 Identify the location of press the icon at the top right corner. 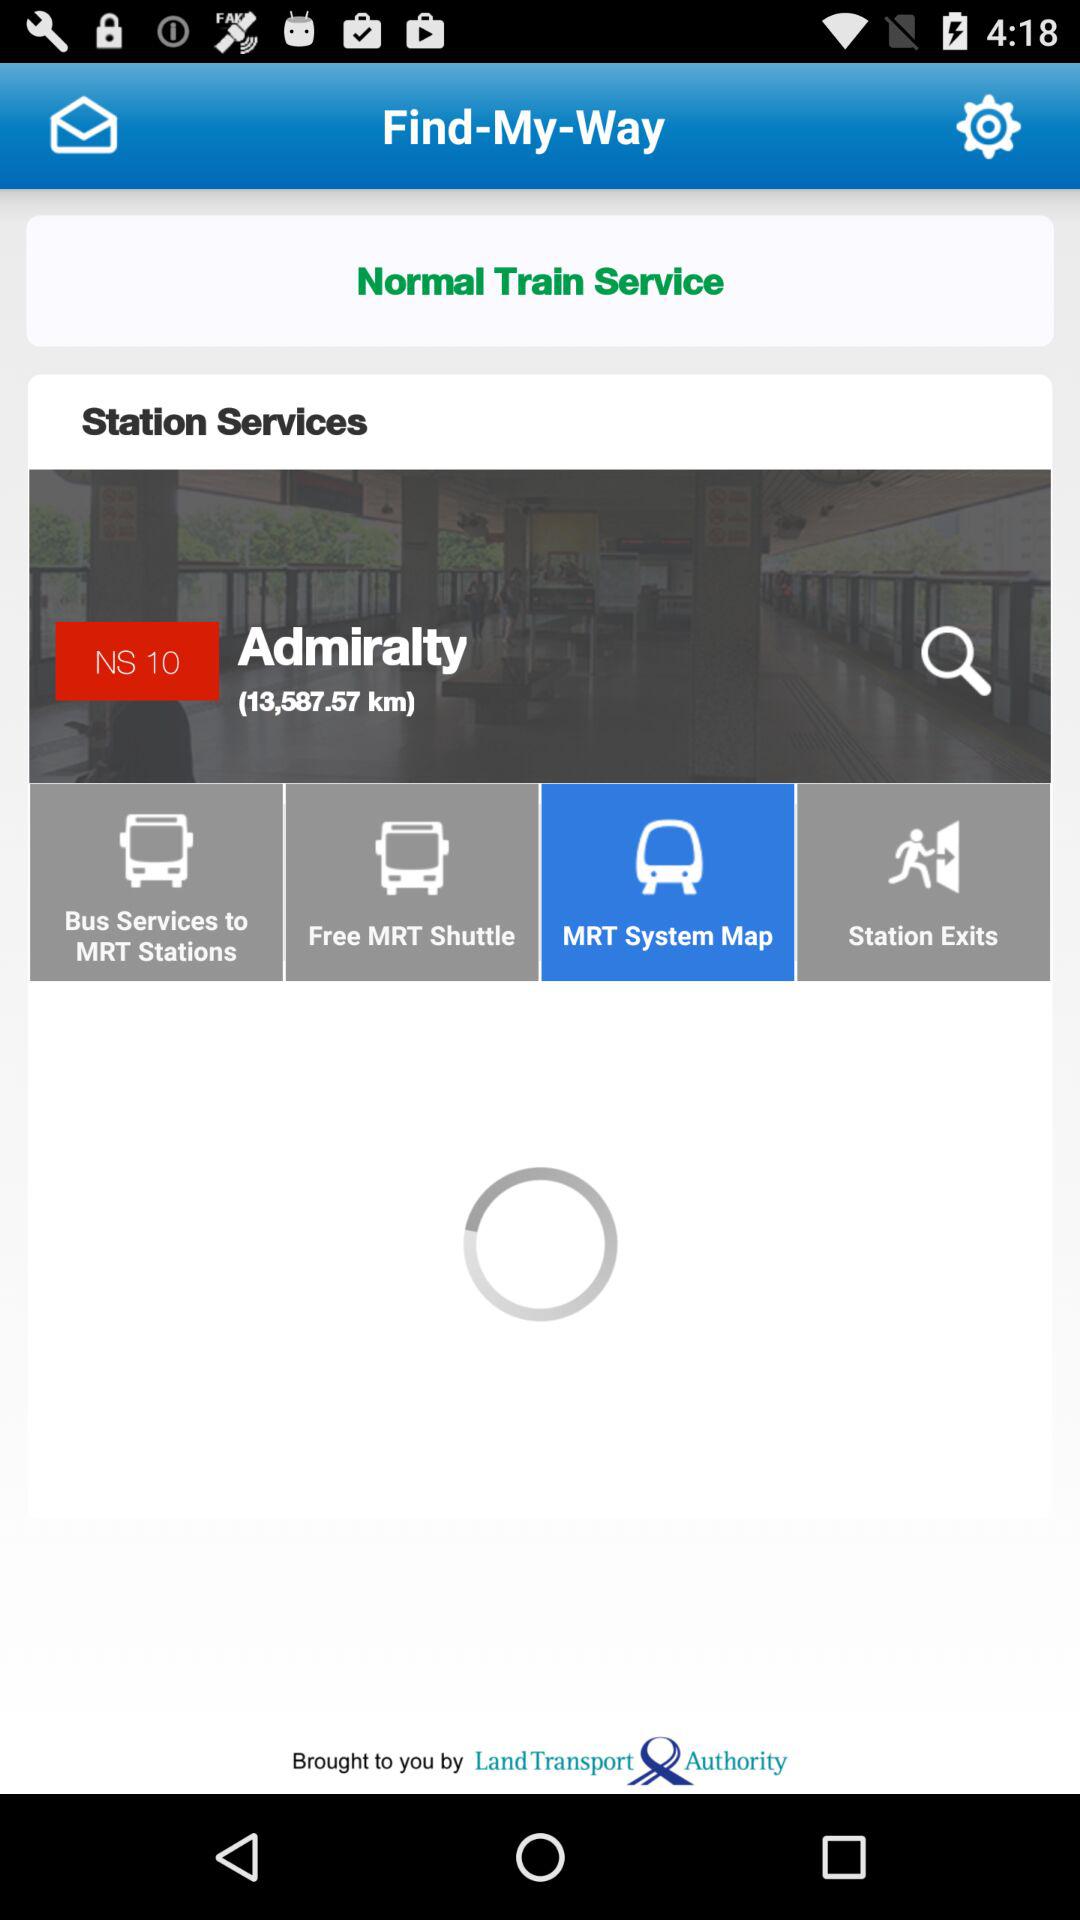
(988, 126).